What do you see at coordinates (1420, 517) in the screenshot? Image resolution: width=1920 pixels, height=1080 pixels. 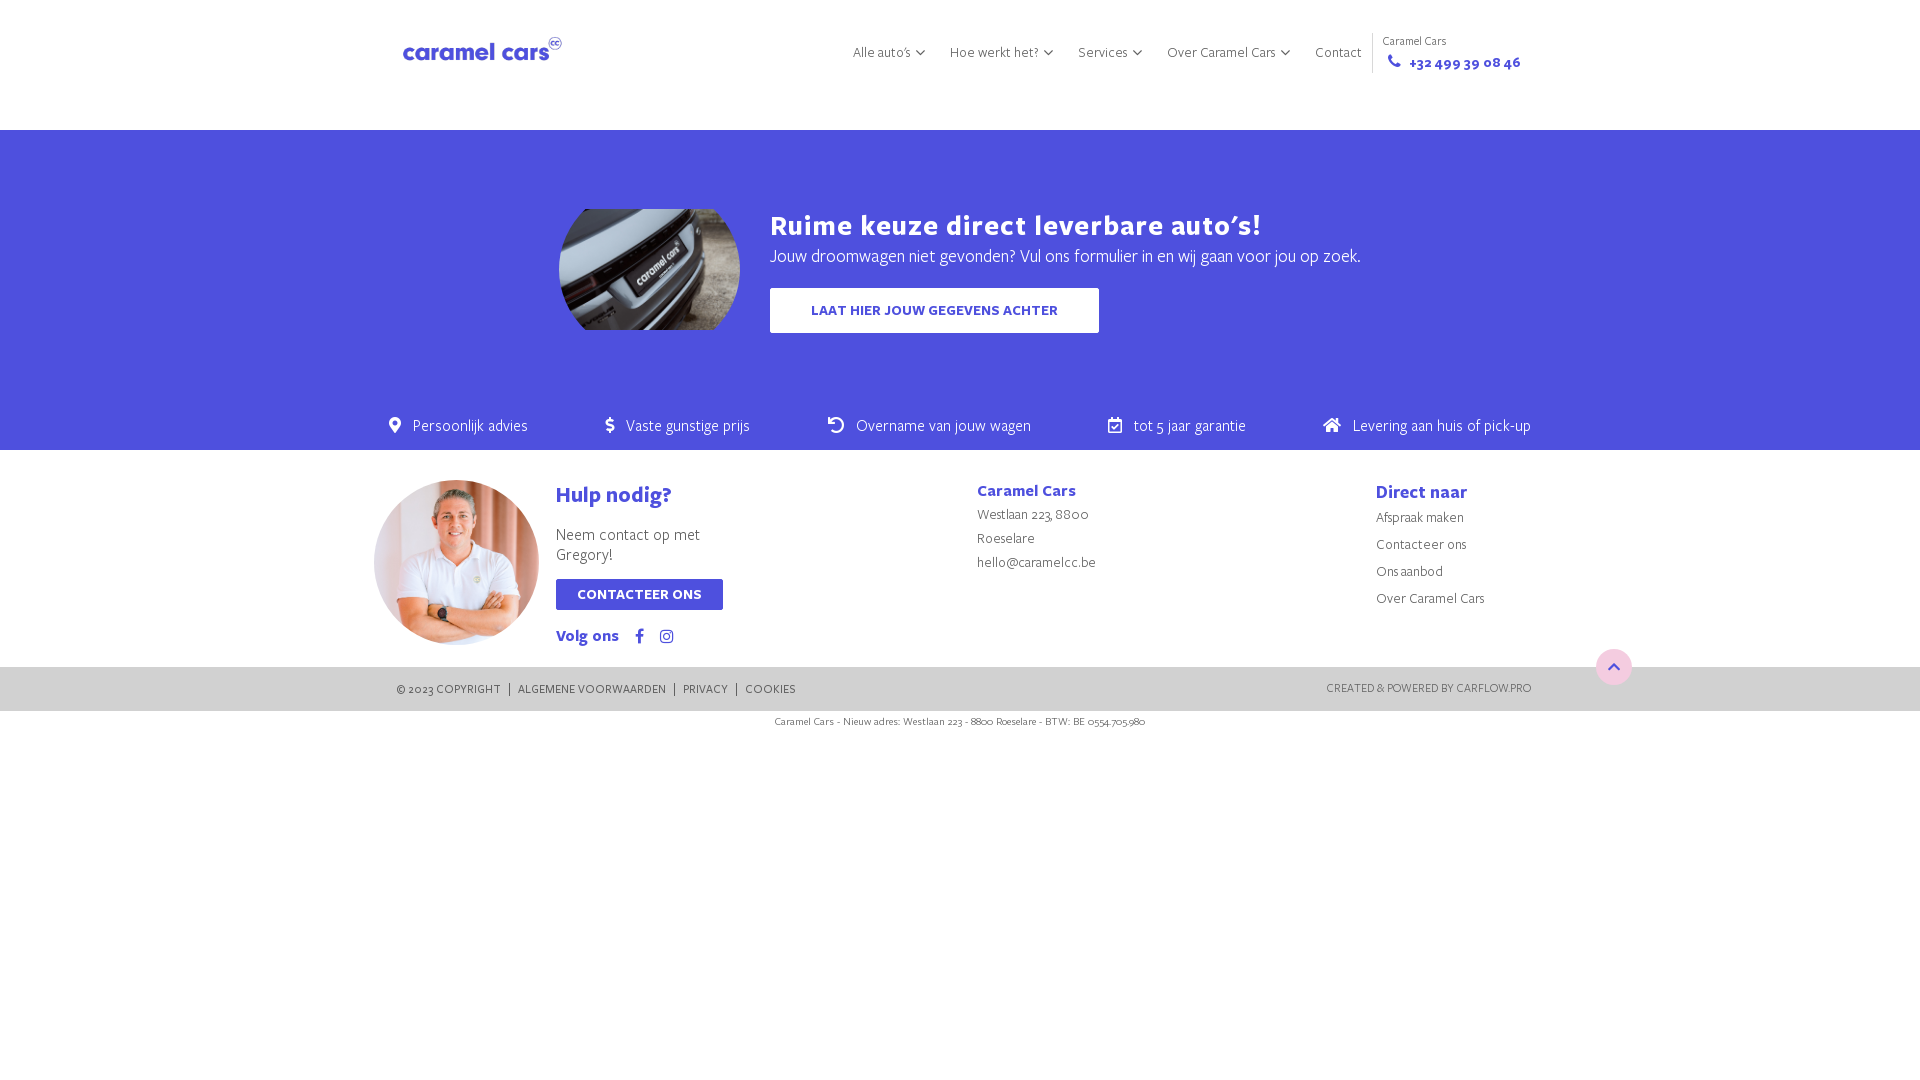 I see `Afspraak maken` at bounding box center [1420, 517].